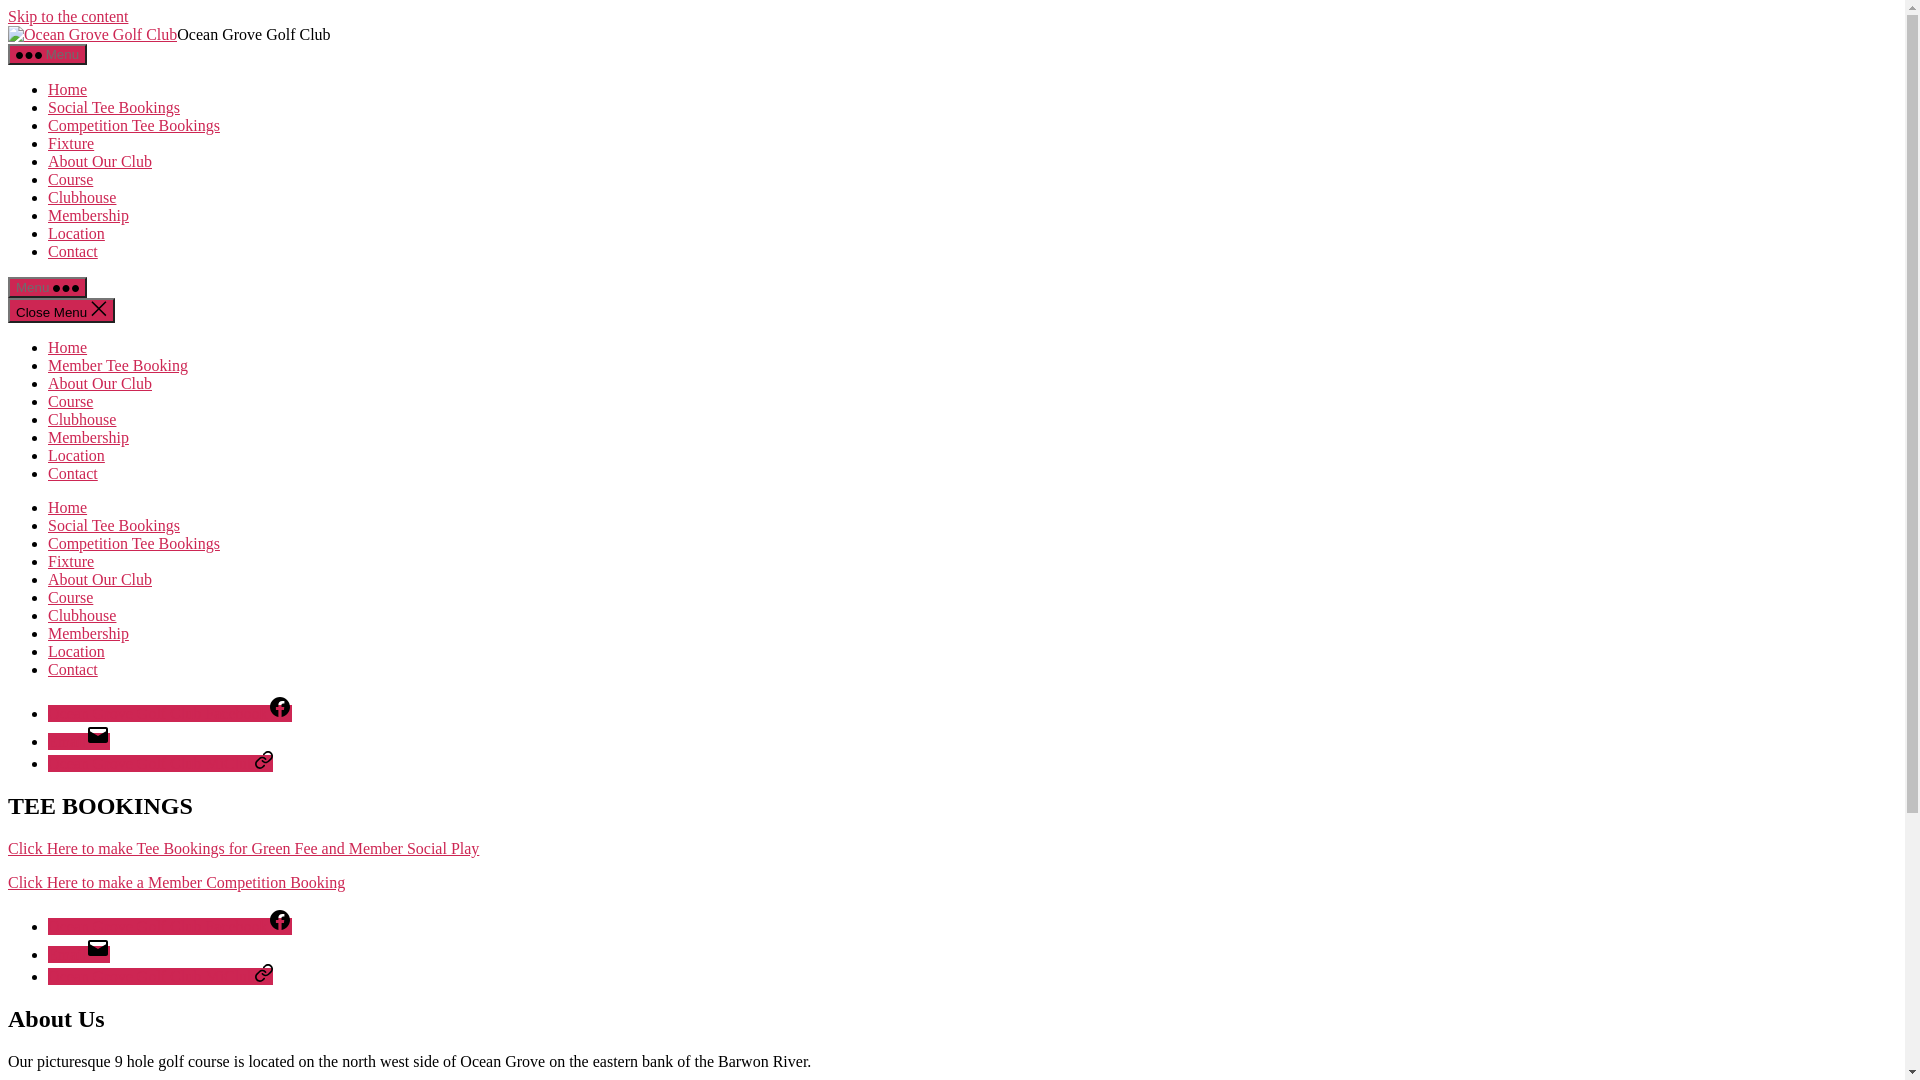 This screenshot has height=1080, width=1920. What do you see at coordinates (88, 438) in the screenshot?
I see `Membership` at bounding box center [88, 438].